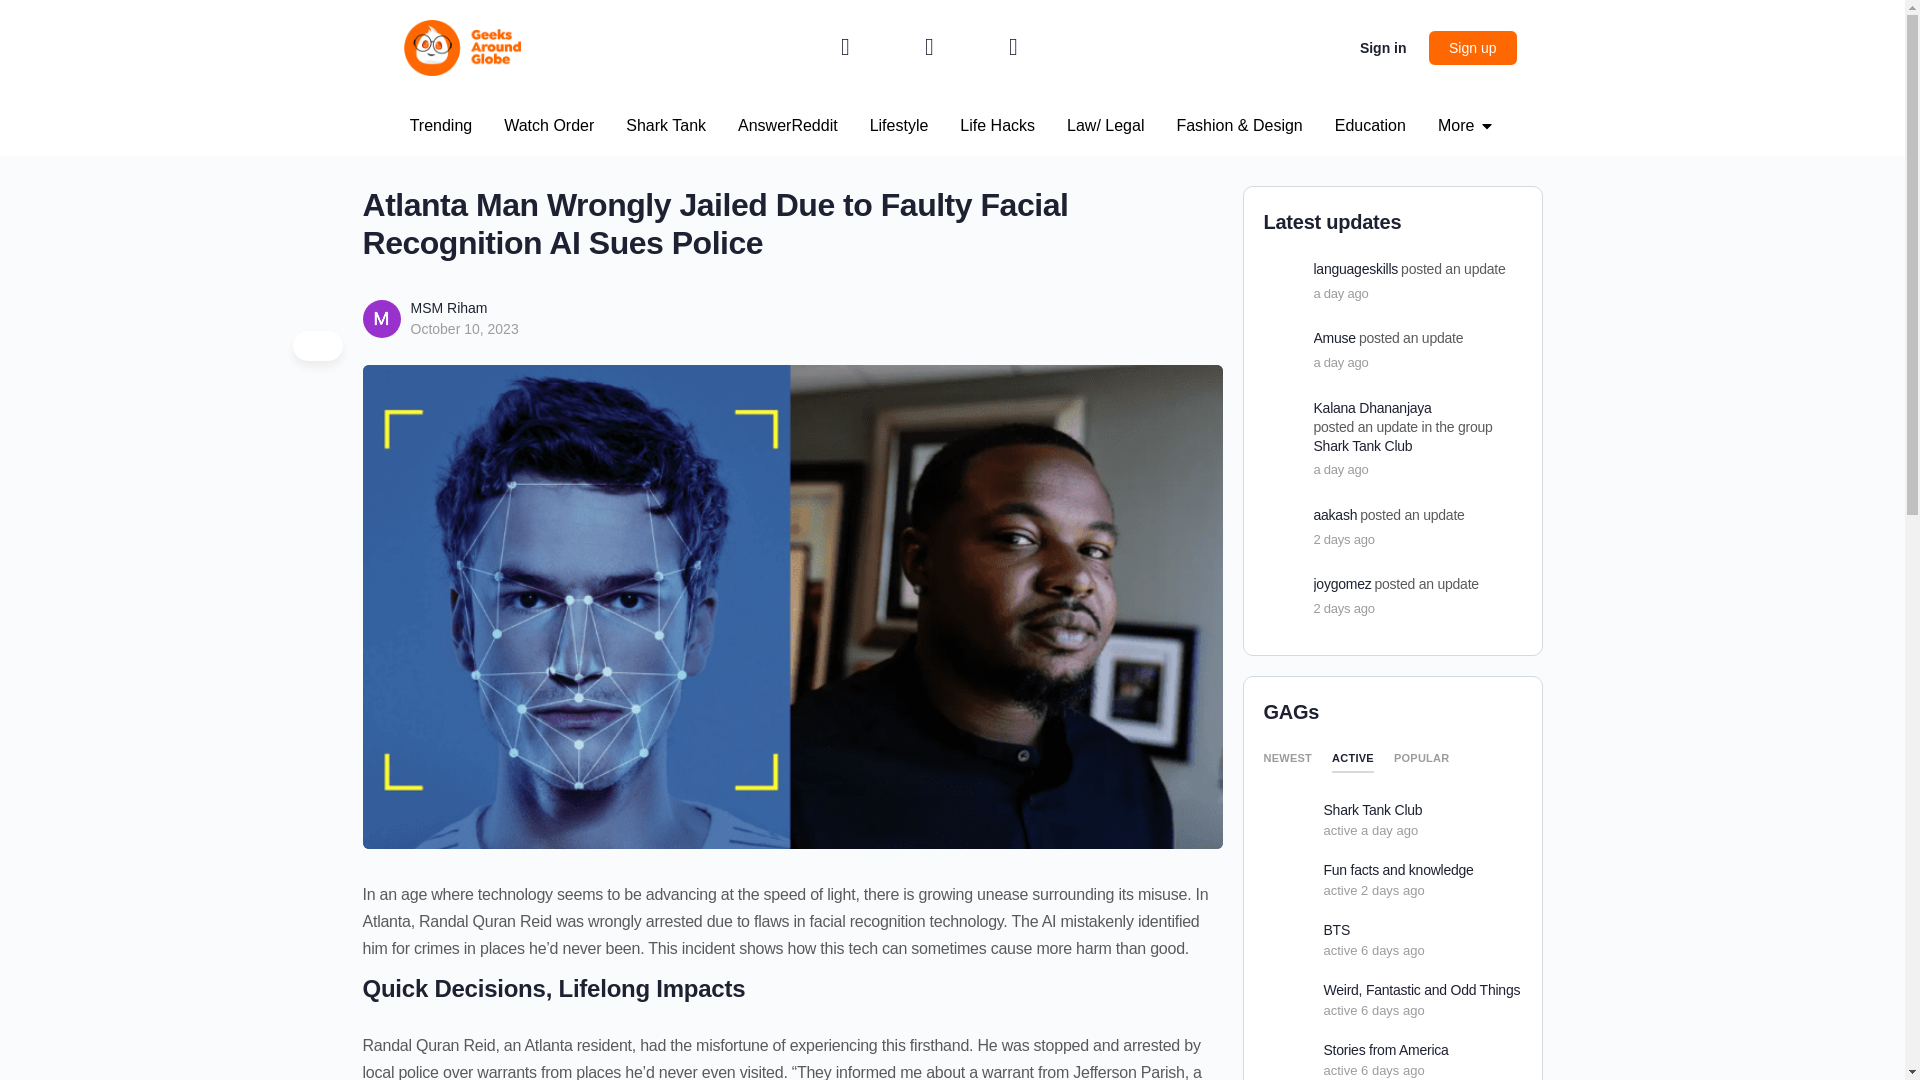 The width and height of the screenshot is (1920, 1080). What do you see at coordinates (1370, 126) in the screenshot?
I see `Education` at bounding box center [1370, 126].